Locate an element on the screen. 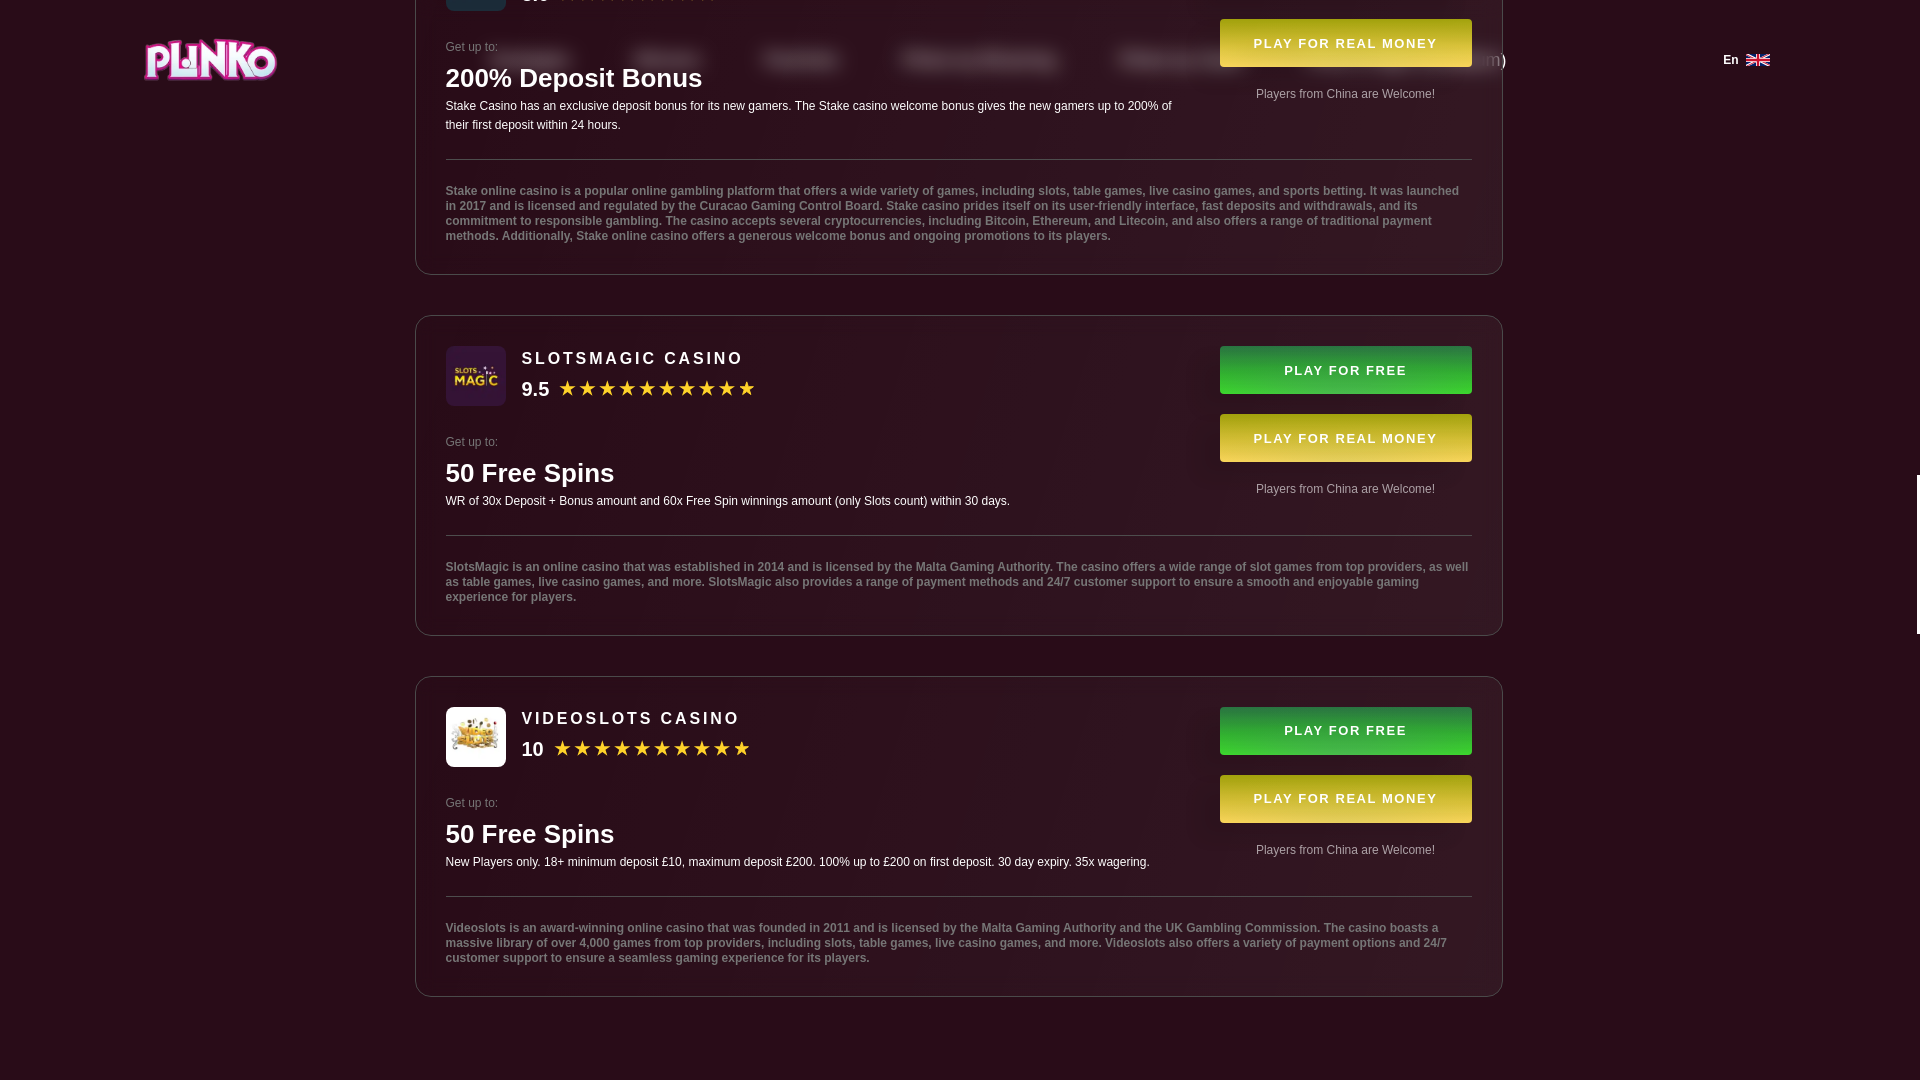 The image size is (1920, 1080). PLAY FOR REAL MONEY is located at coordinates (1346, 438).